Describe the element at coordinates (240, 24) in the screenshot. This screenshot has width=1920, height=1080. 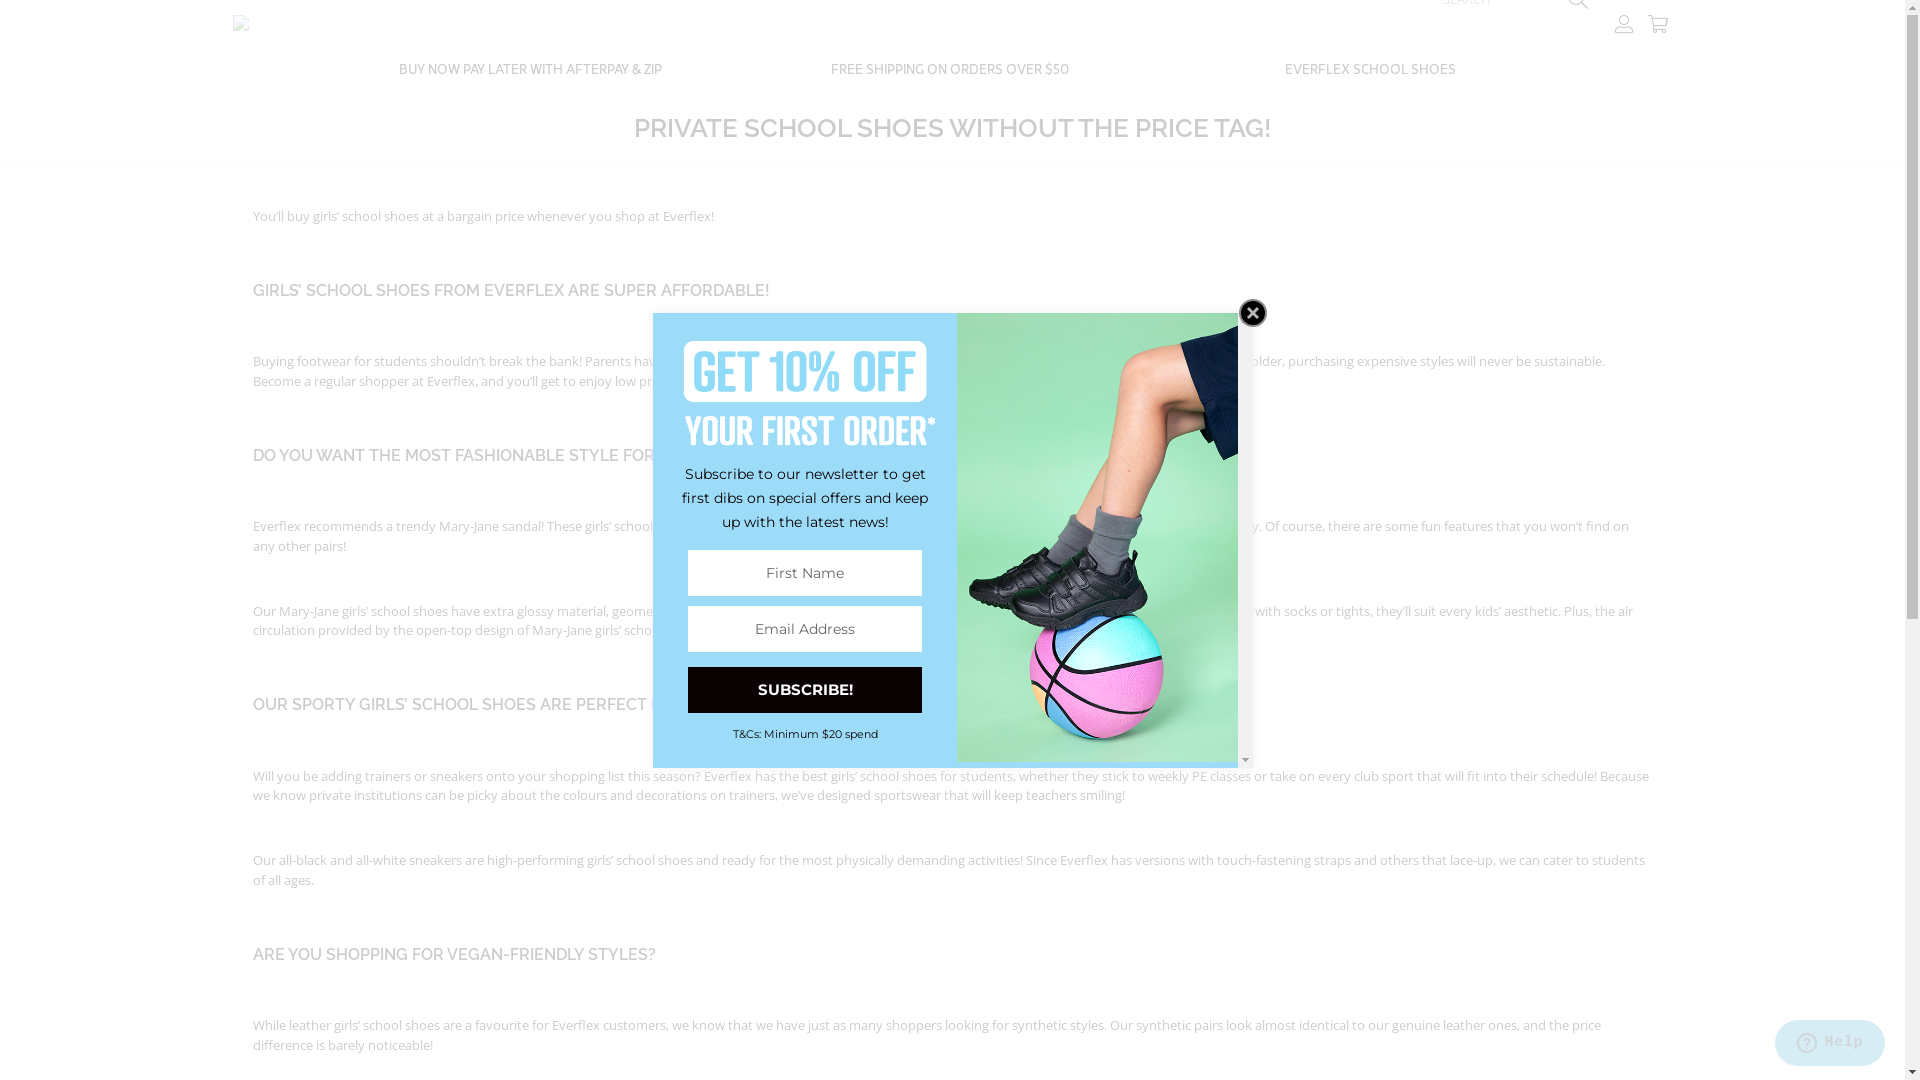
I see `Everflex Shoes` at that location.